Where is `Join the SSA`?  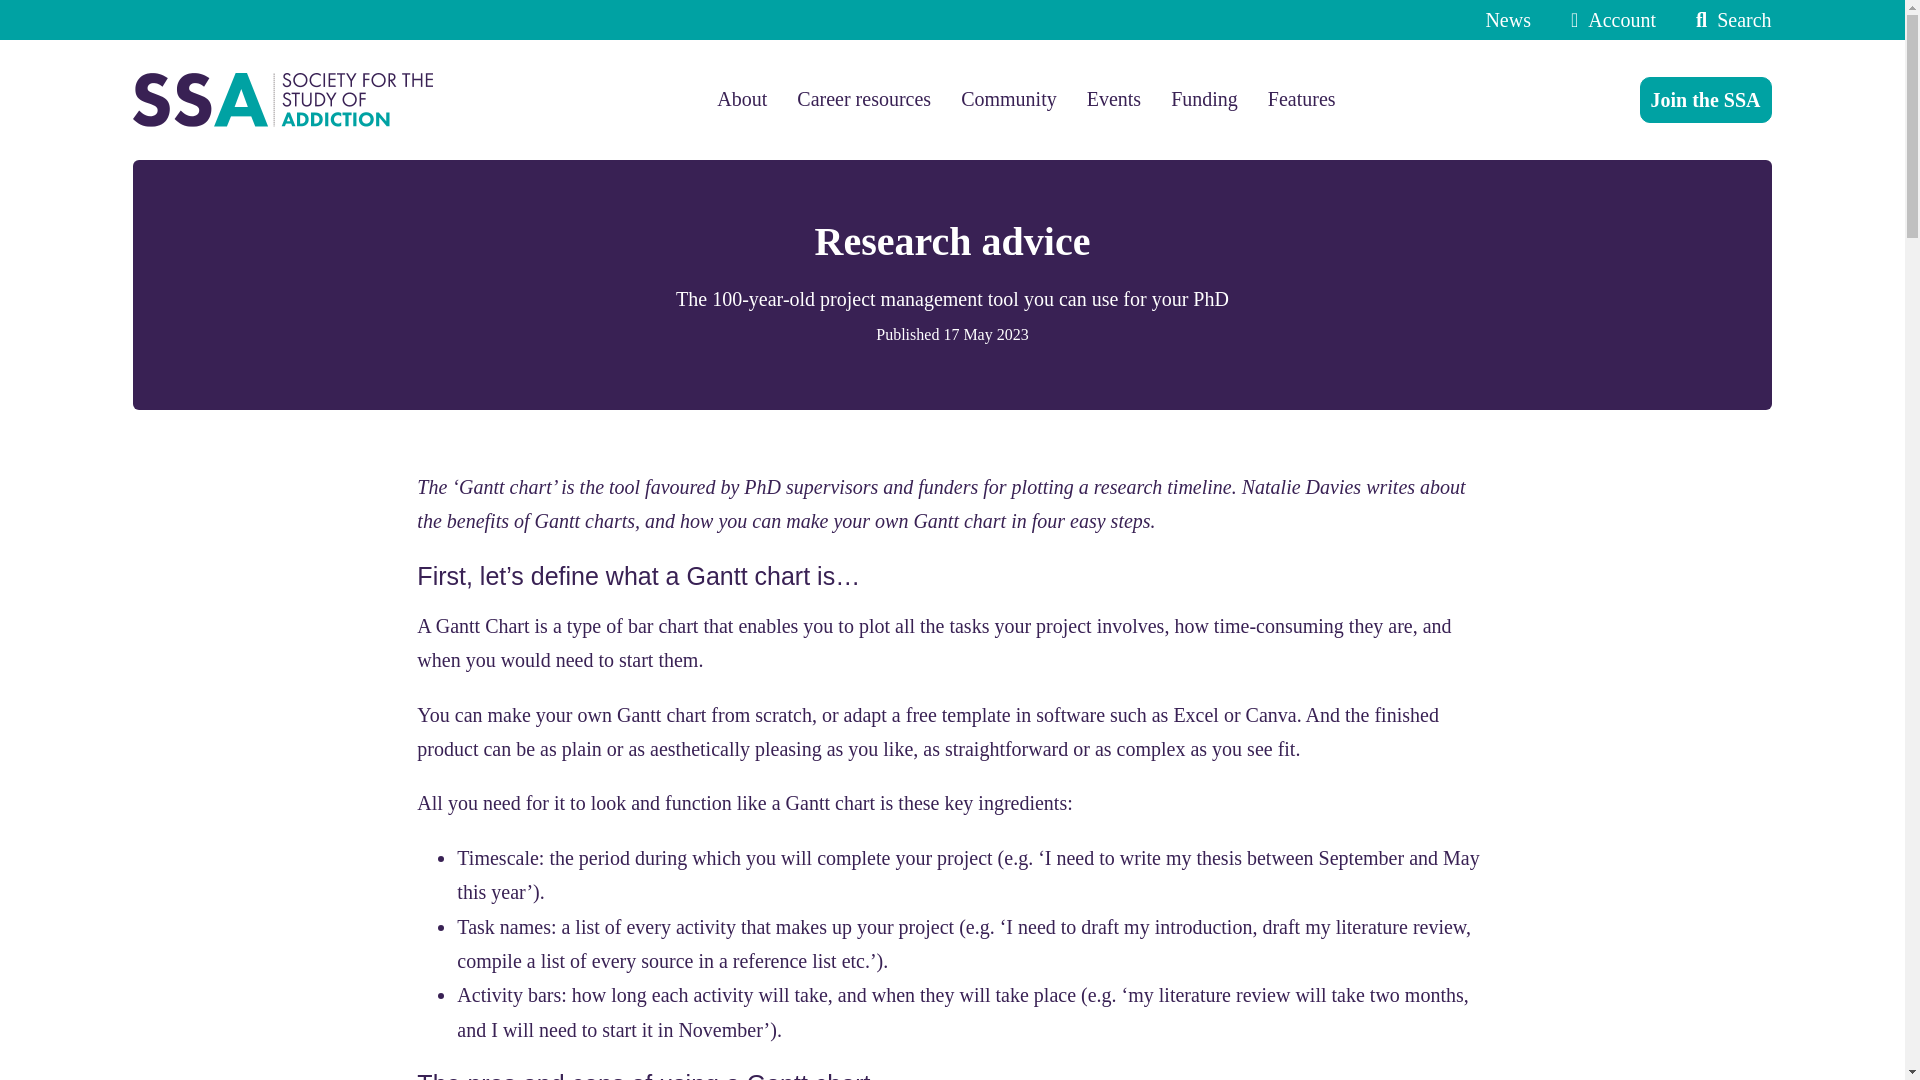 Join the SSA is located at coordinates (1706, 100).